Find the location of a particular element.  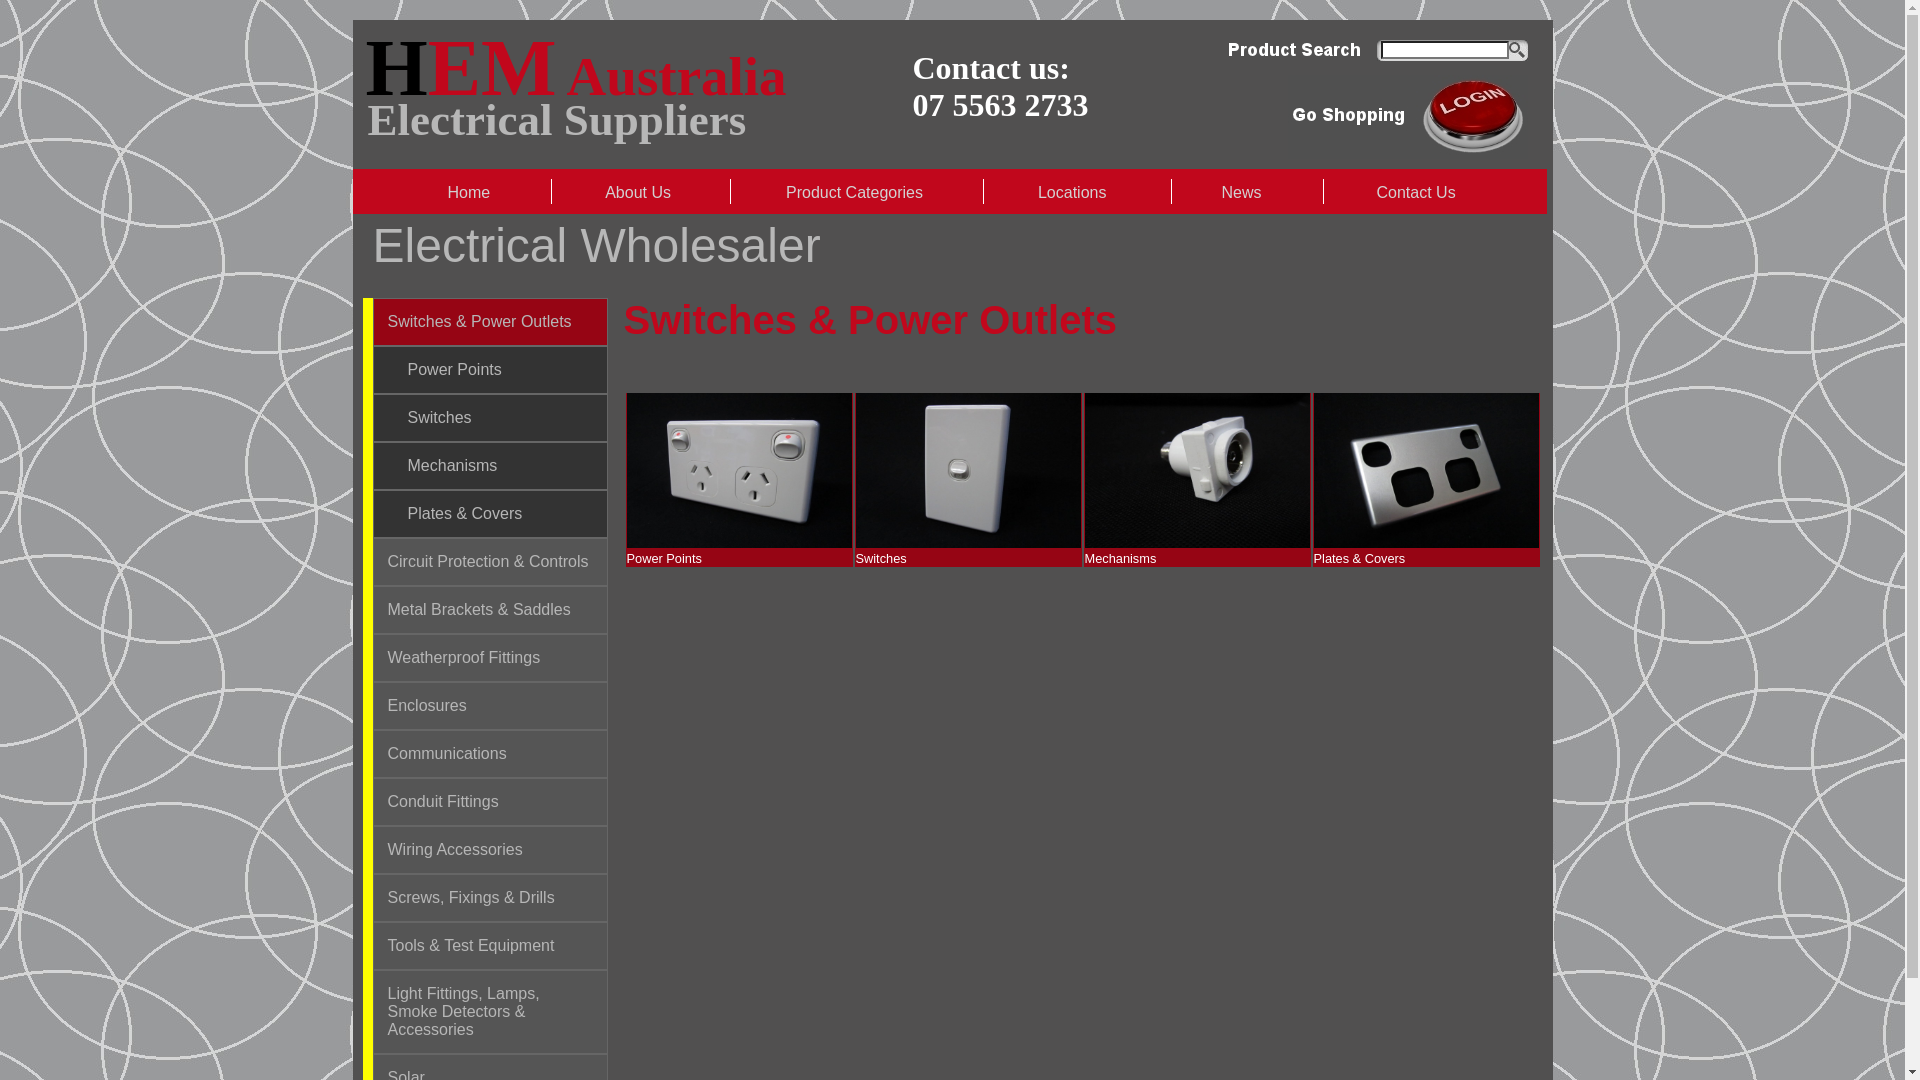

Light Fittings, Lamps, Smoke Detectors & Accessories is located at coordinates (464, 1012).